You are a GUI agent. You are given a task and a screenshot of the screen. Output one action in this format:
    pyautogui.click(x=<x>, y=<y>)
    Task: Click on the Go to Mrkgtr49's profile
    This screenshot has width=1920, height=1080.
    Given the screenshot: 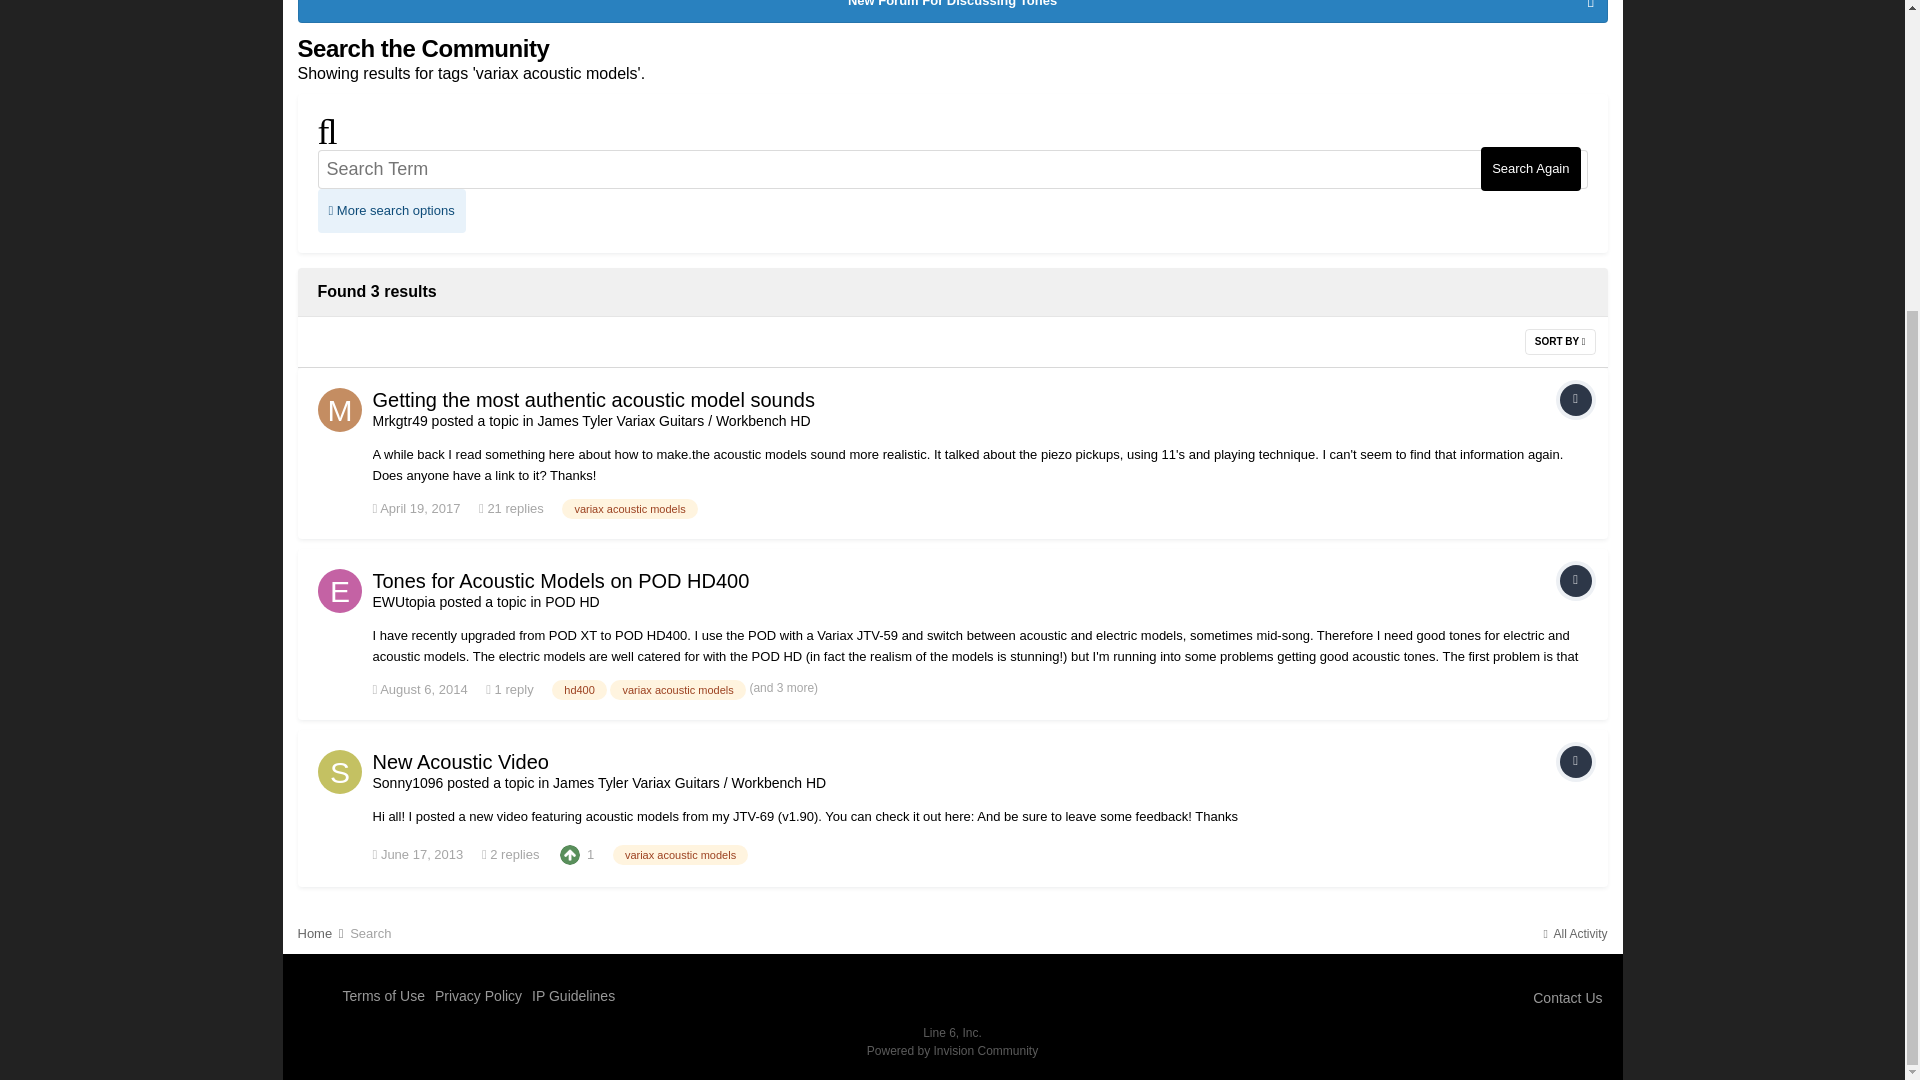 What is the action you would take?
    pyautogui.click(x=399, y=420)
    